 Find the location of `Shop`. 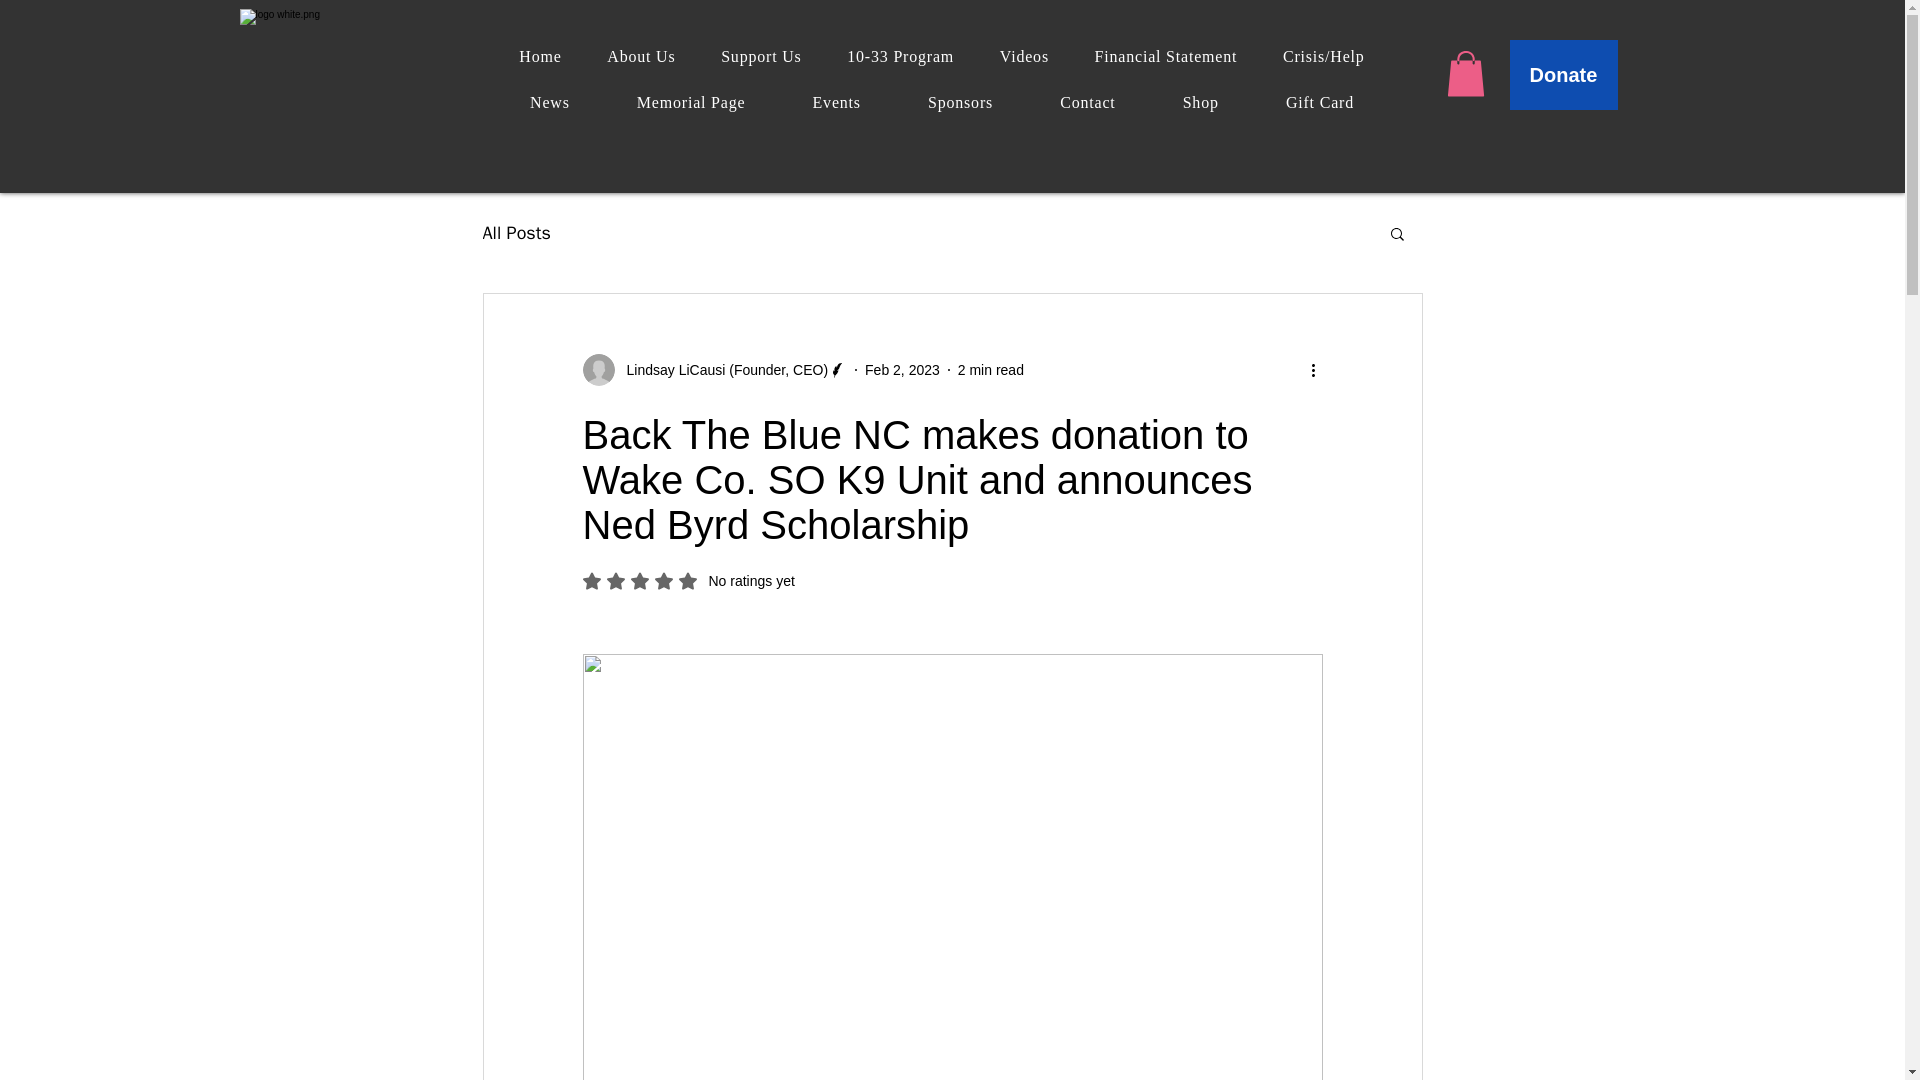

Shop is located at coordinates (1200, 103).